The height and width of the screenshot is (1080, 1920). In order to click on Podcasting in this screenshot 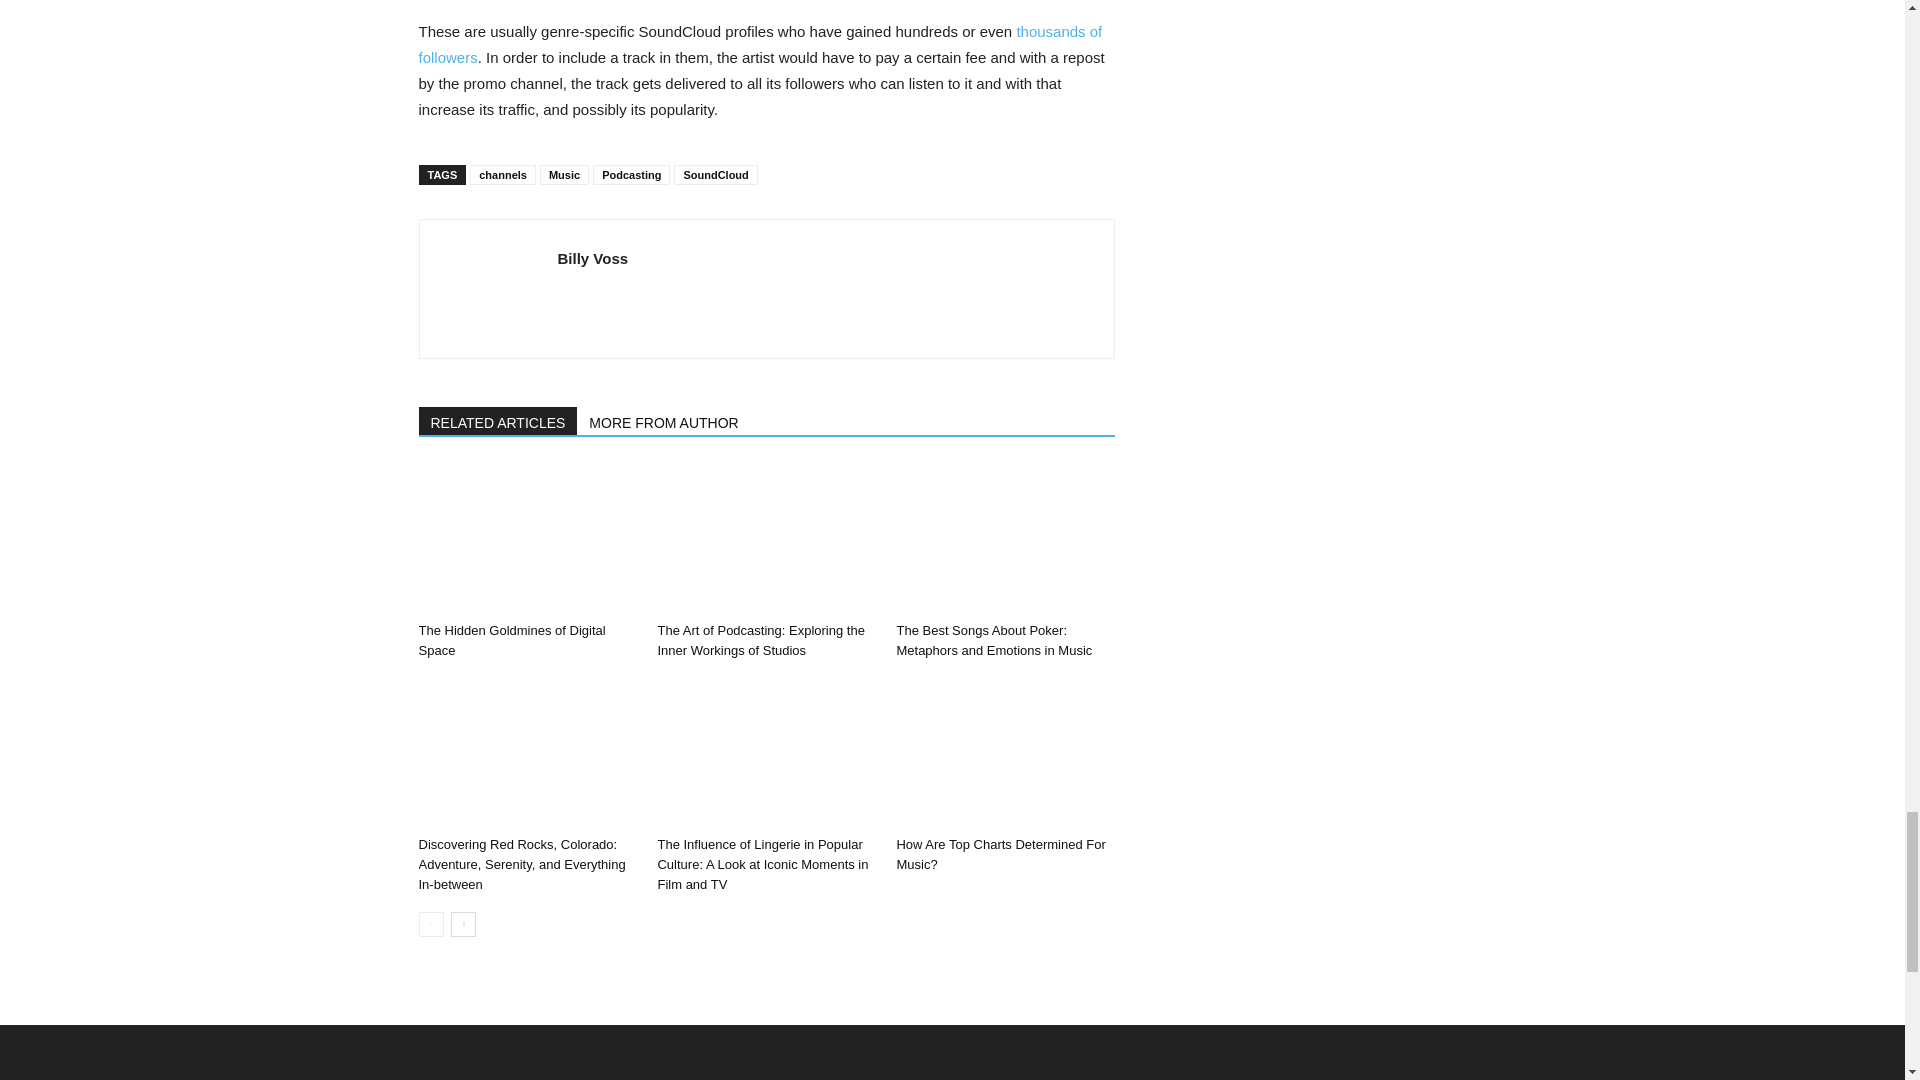, I will do `click(632, 174)`.